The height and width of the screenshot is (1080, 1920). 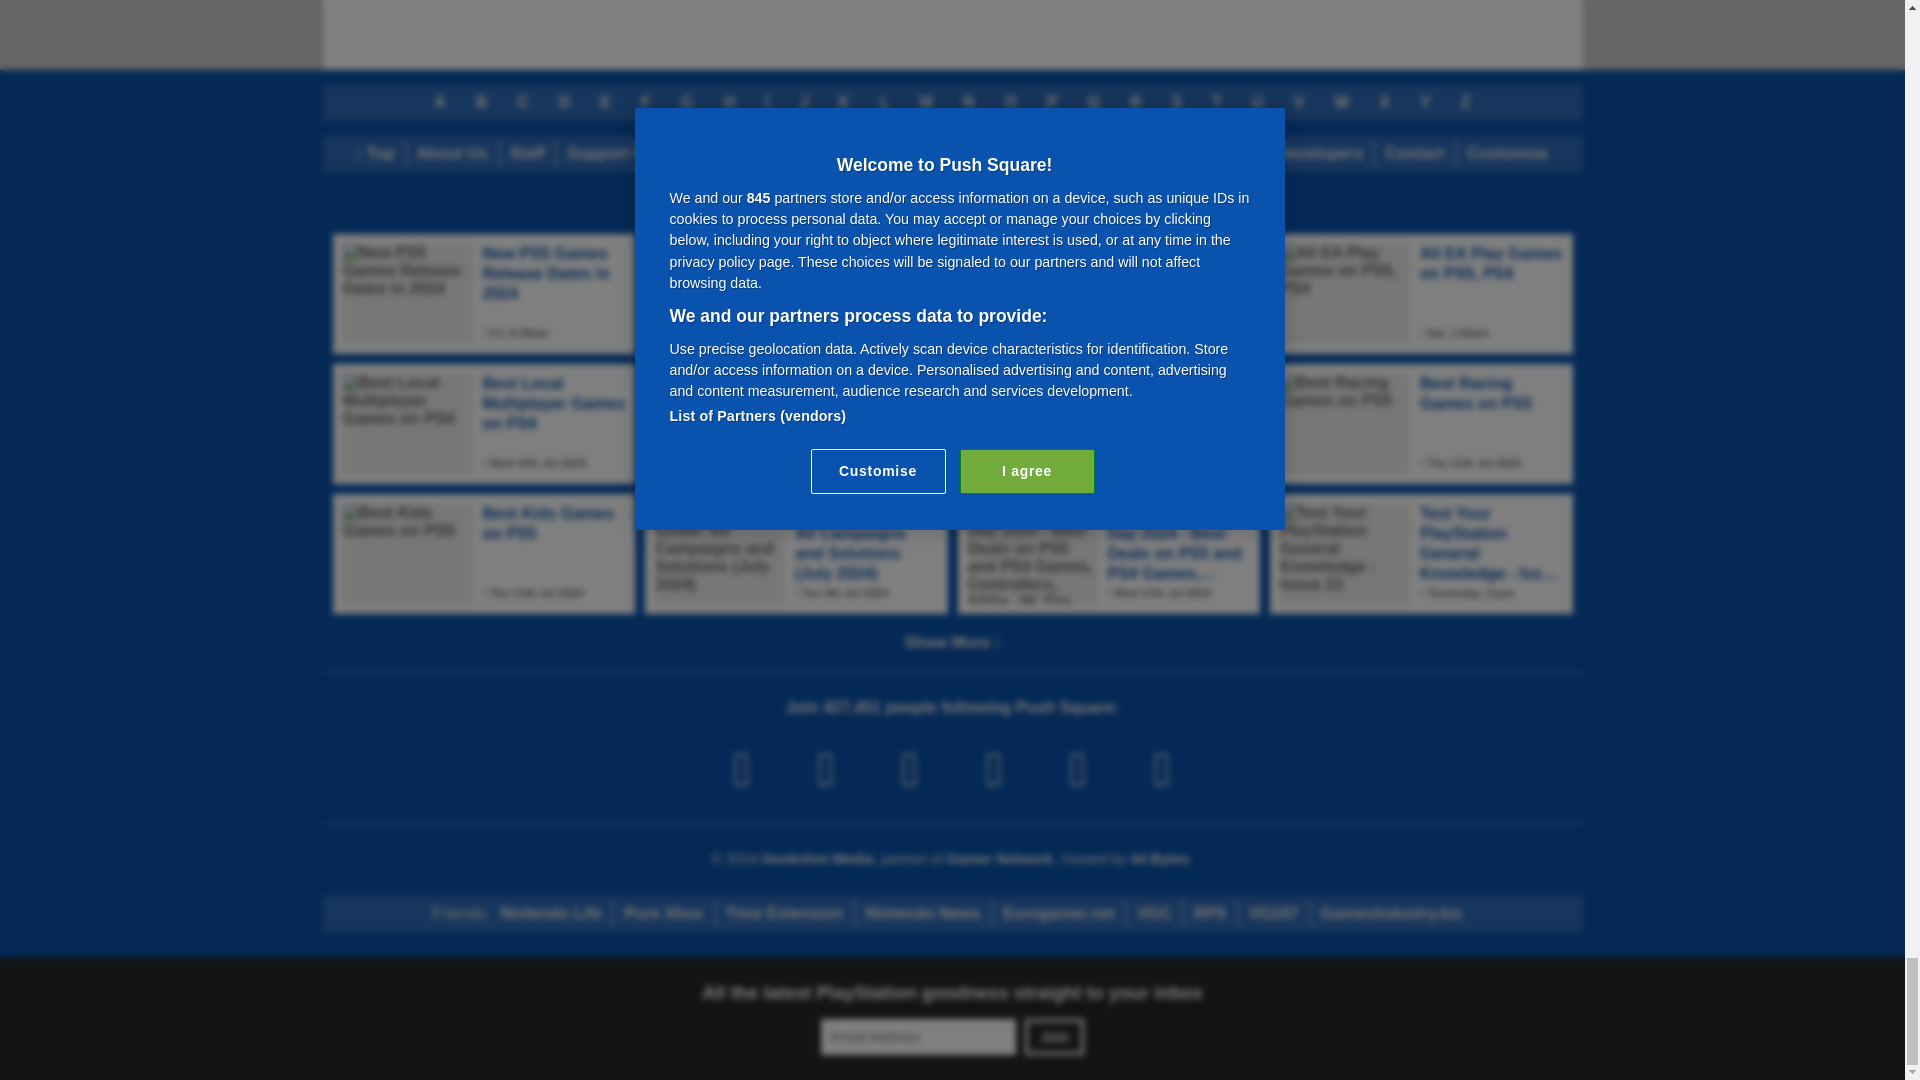 What do you see at coordinates (1054, 1037) in the screenshot?
I see `Join` at bounding box center [1054, 1037].